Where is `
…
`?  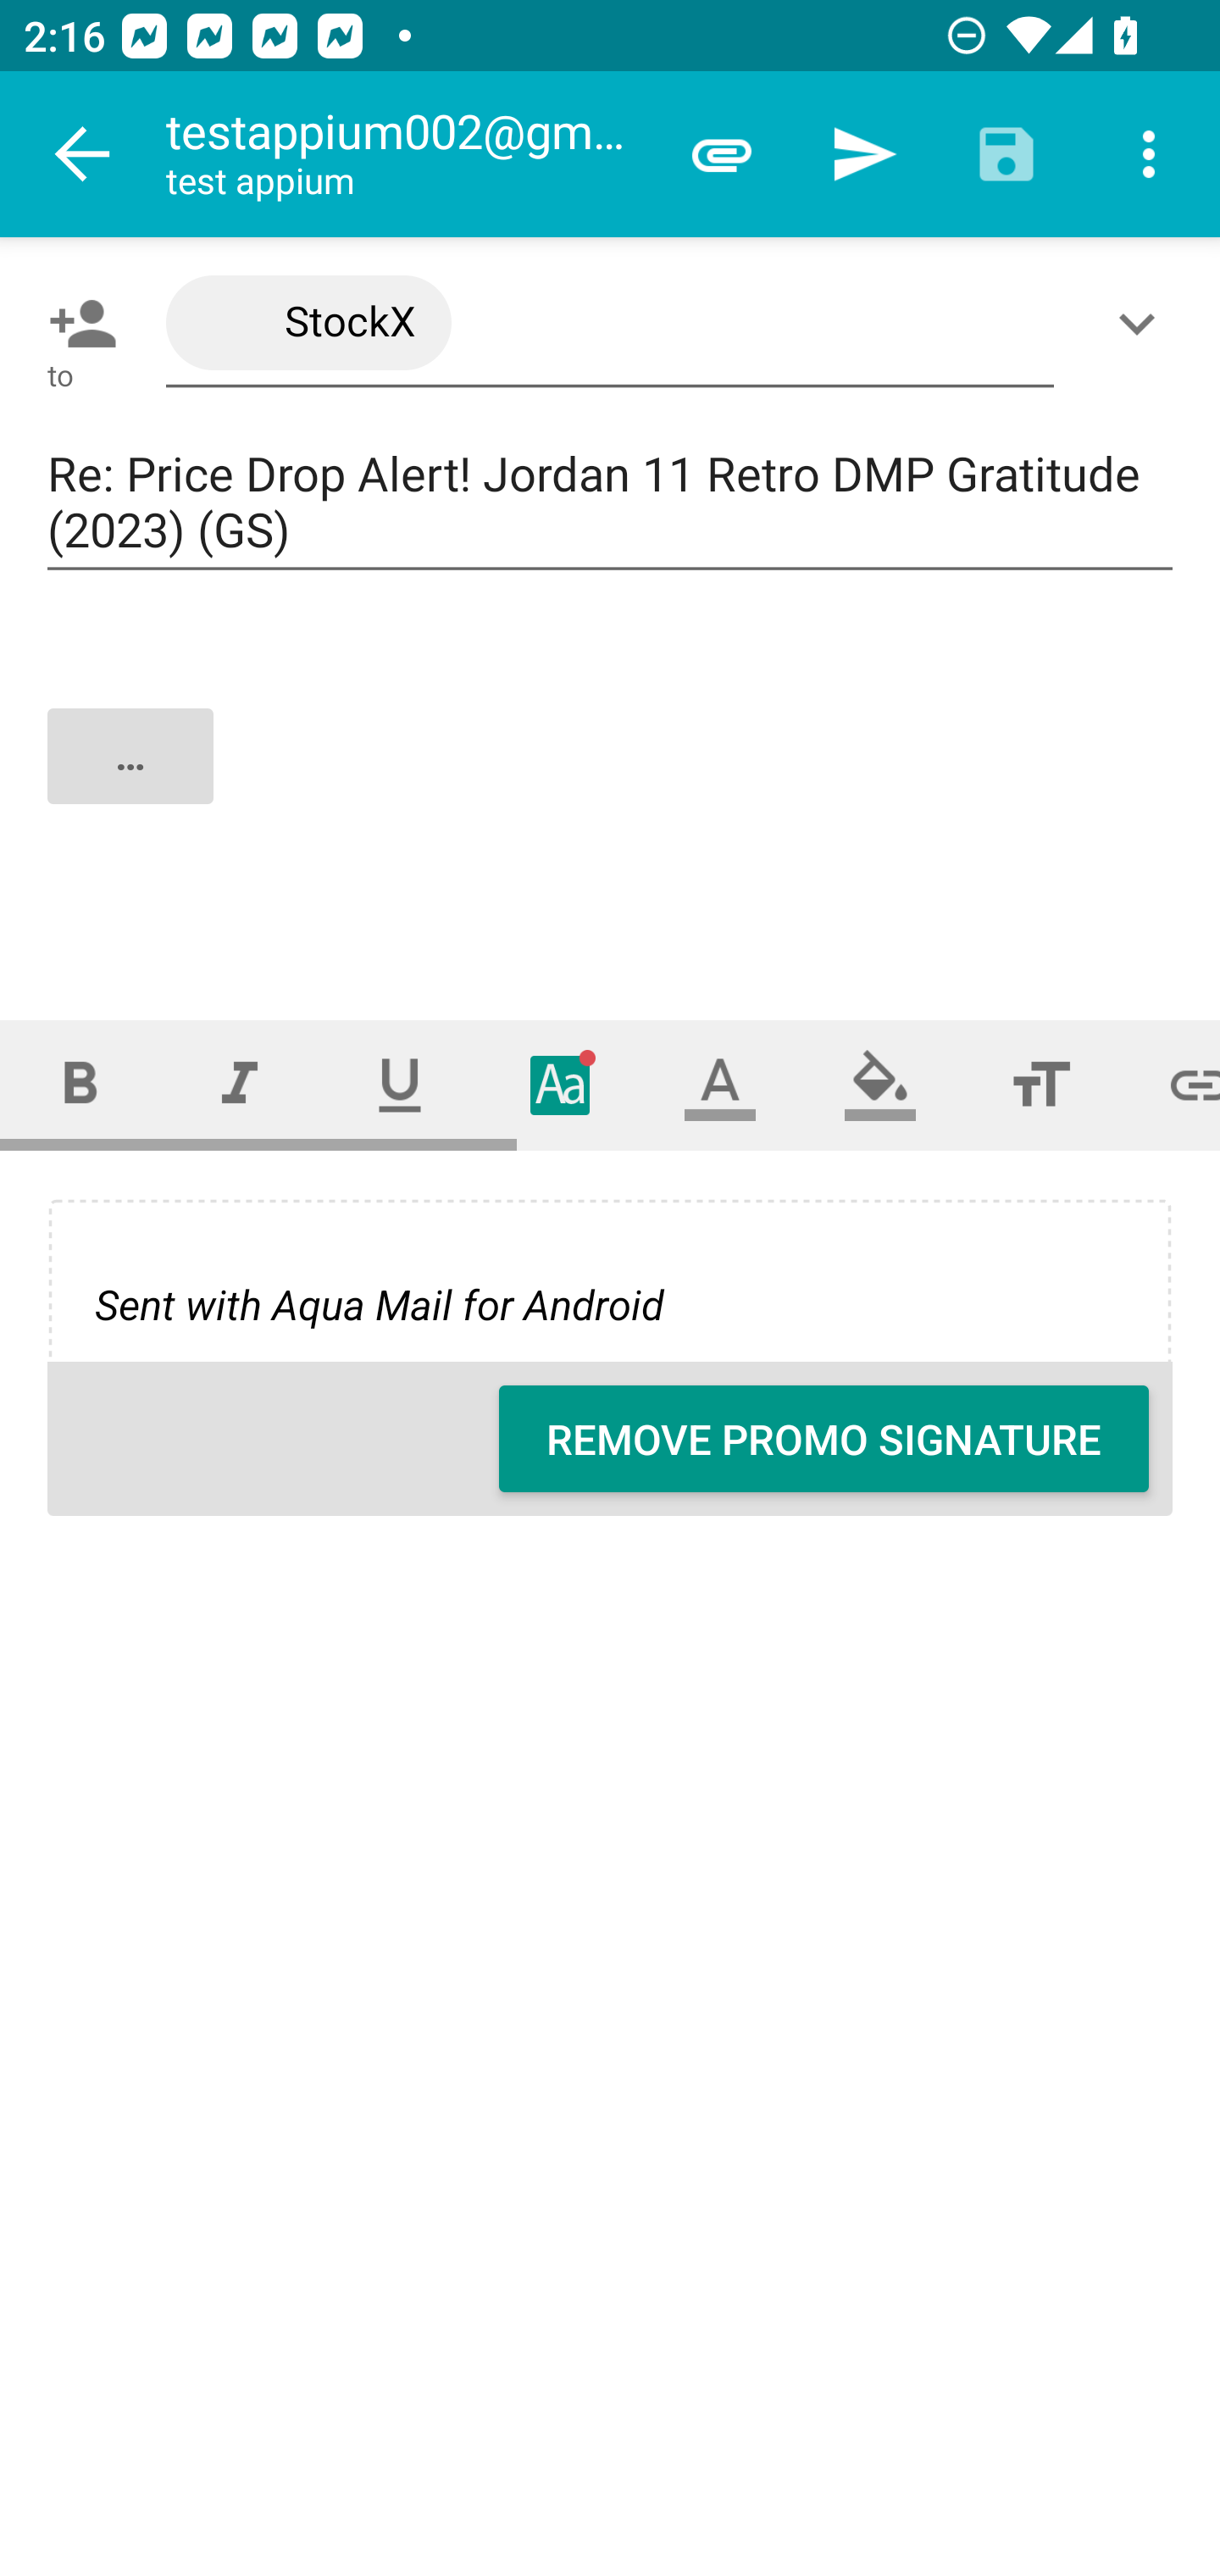 
…
 is located at coordinates (612, 784).